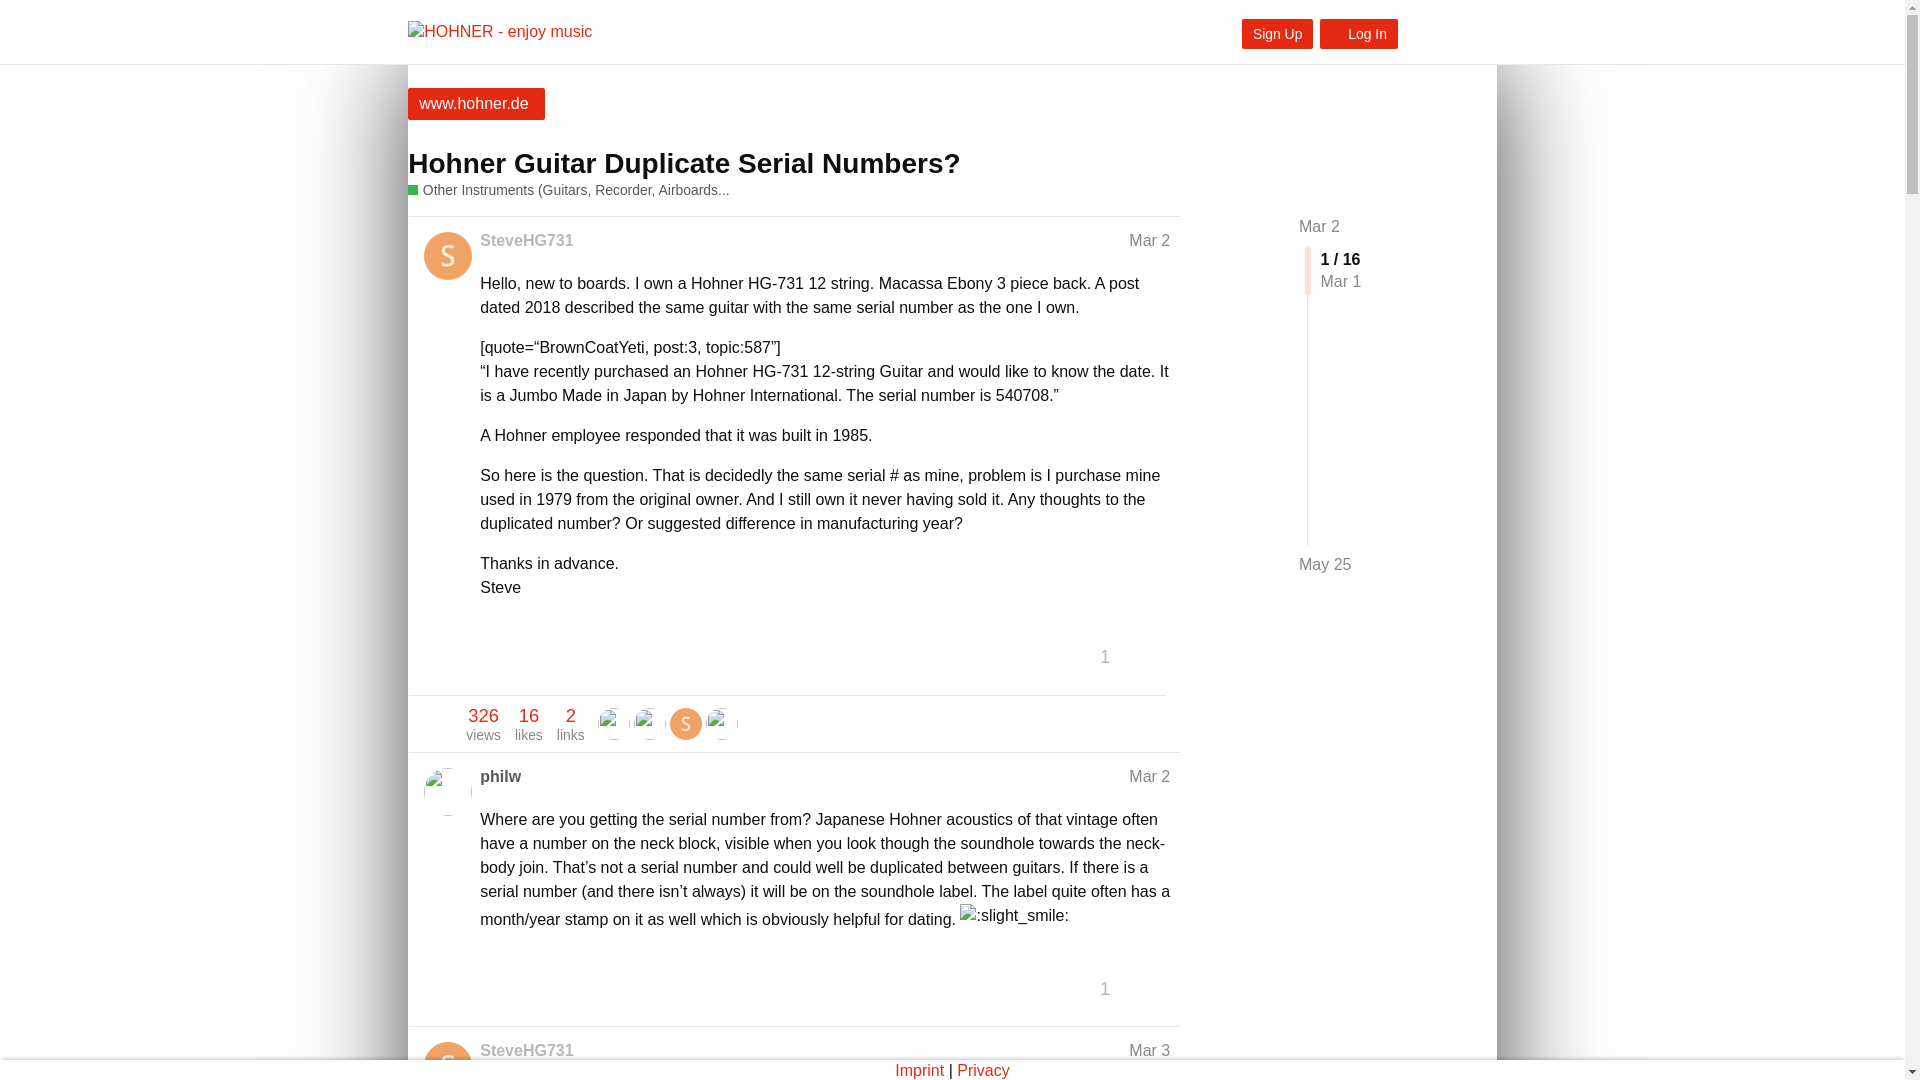 This screenshot has height=1080, width=1920. I want to click on Post date, so click(1148, 240).